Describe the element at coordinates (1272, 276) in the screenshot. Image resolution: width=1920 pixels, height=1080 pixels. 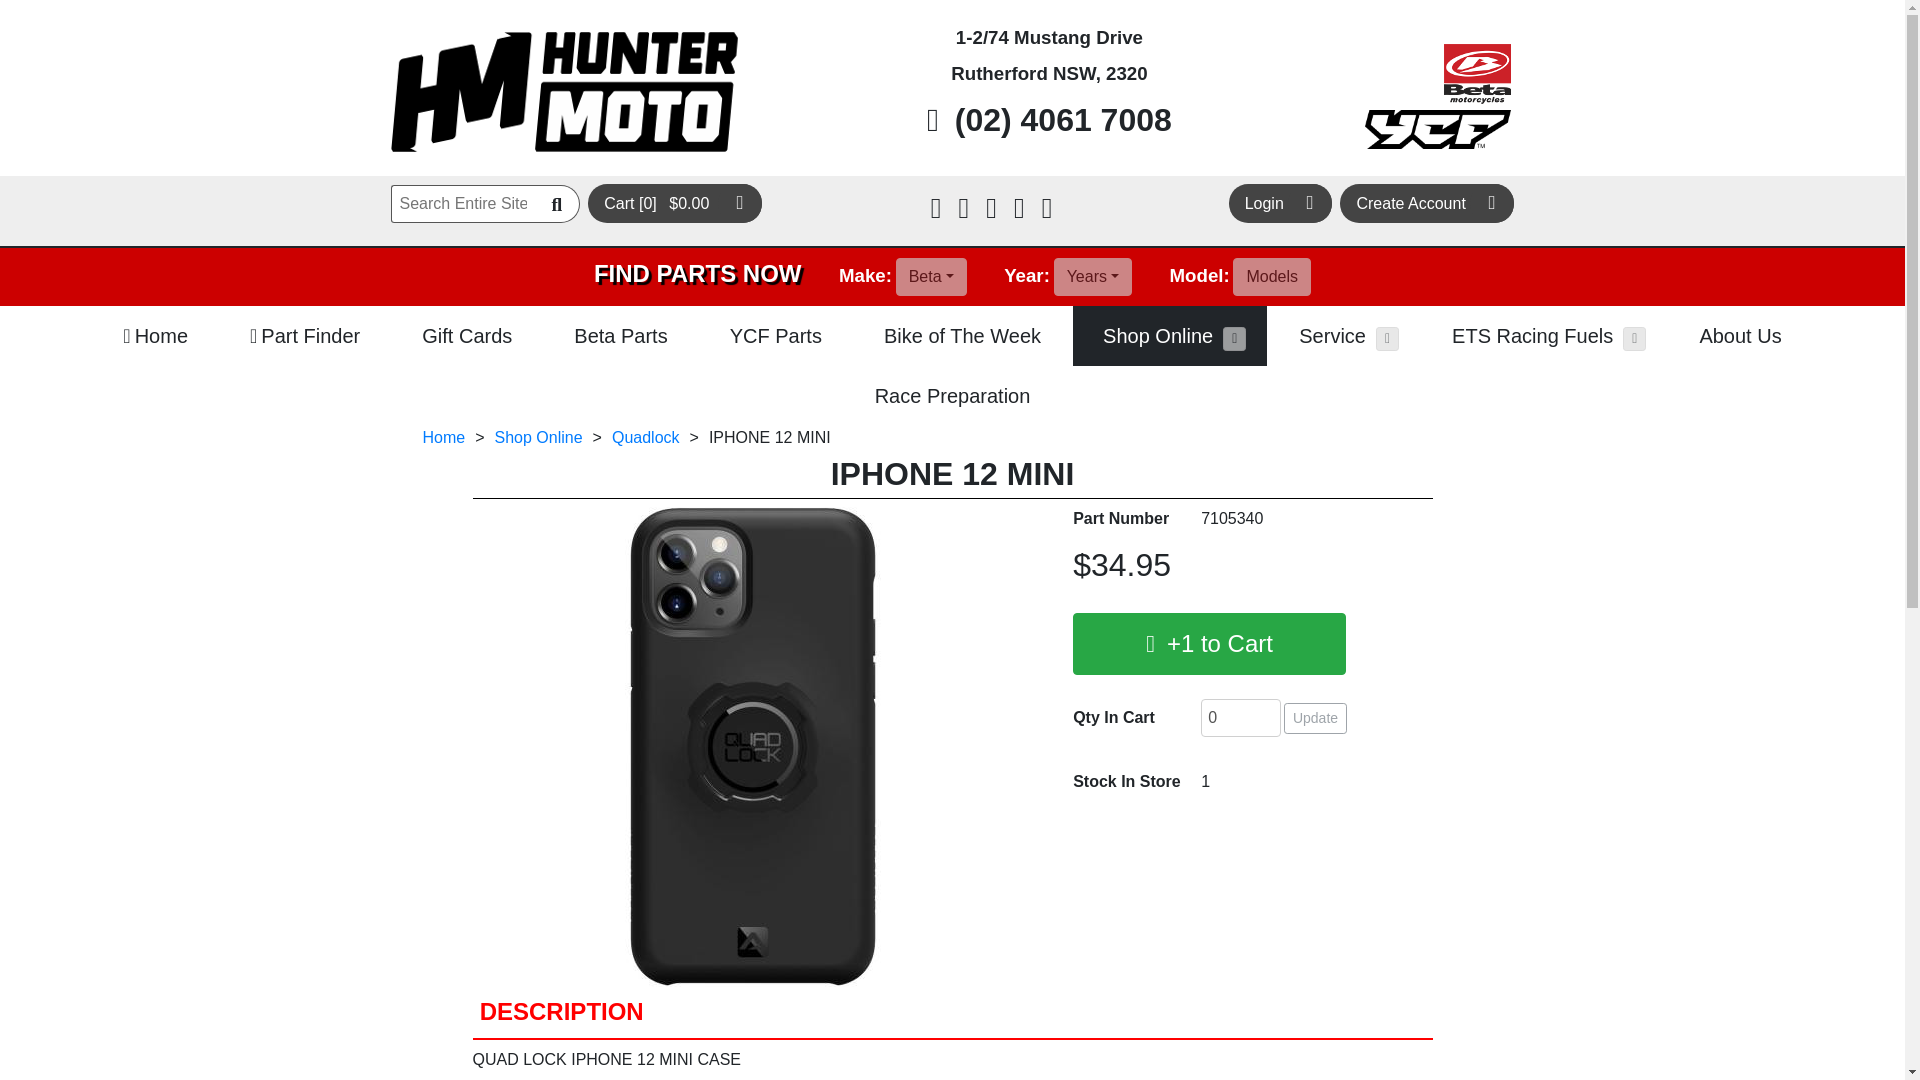
I see `Models` at that location.